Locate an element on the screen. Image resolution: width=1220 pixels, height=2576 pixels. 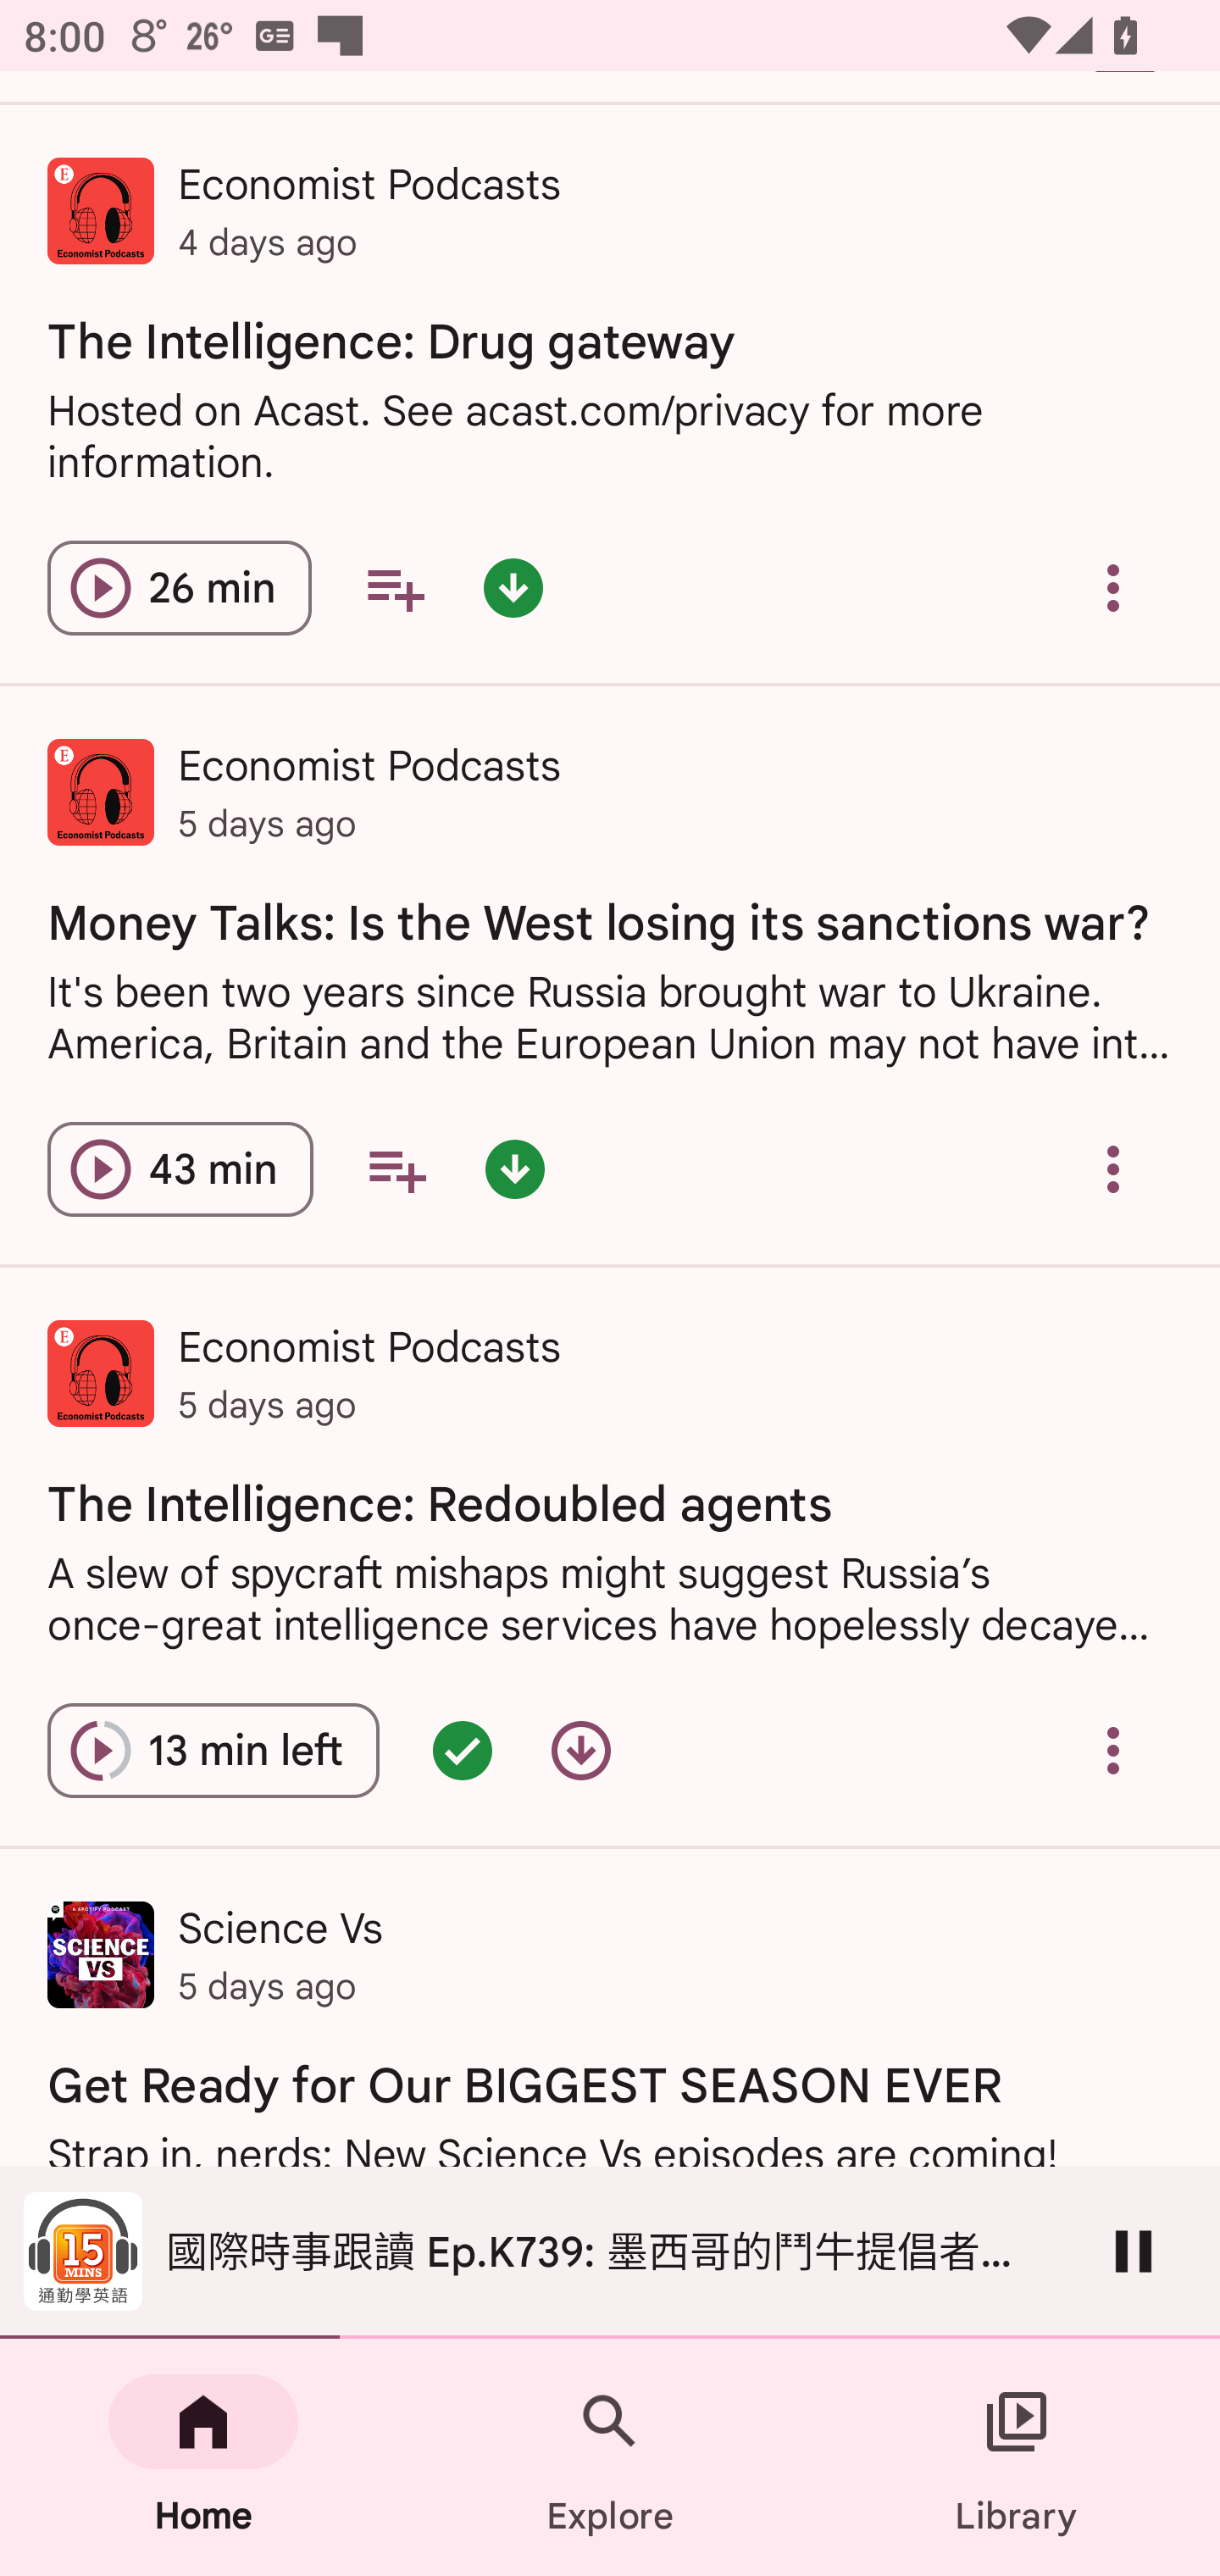
Overflow menu is located at coordinates (1113, 1751).